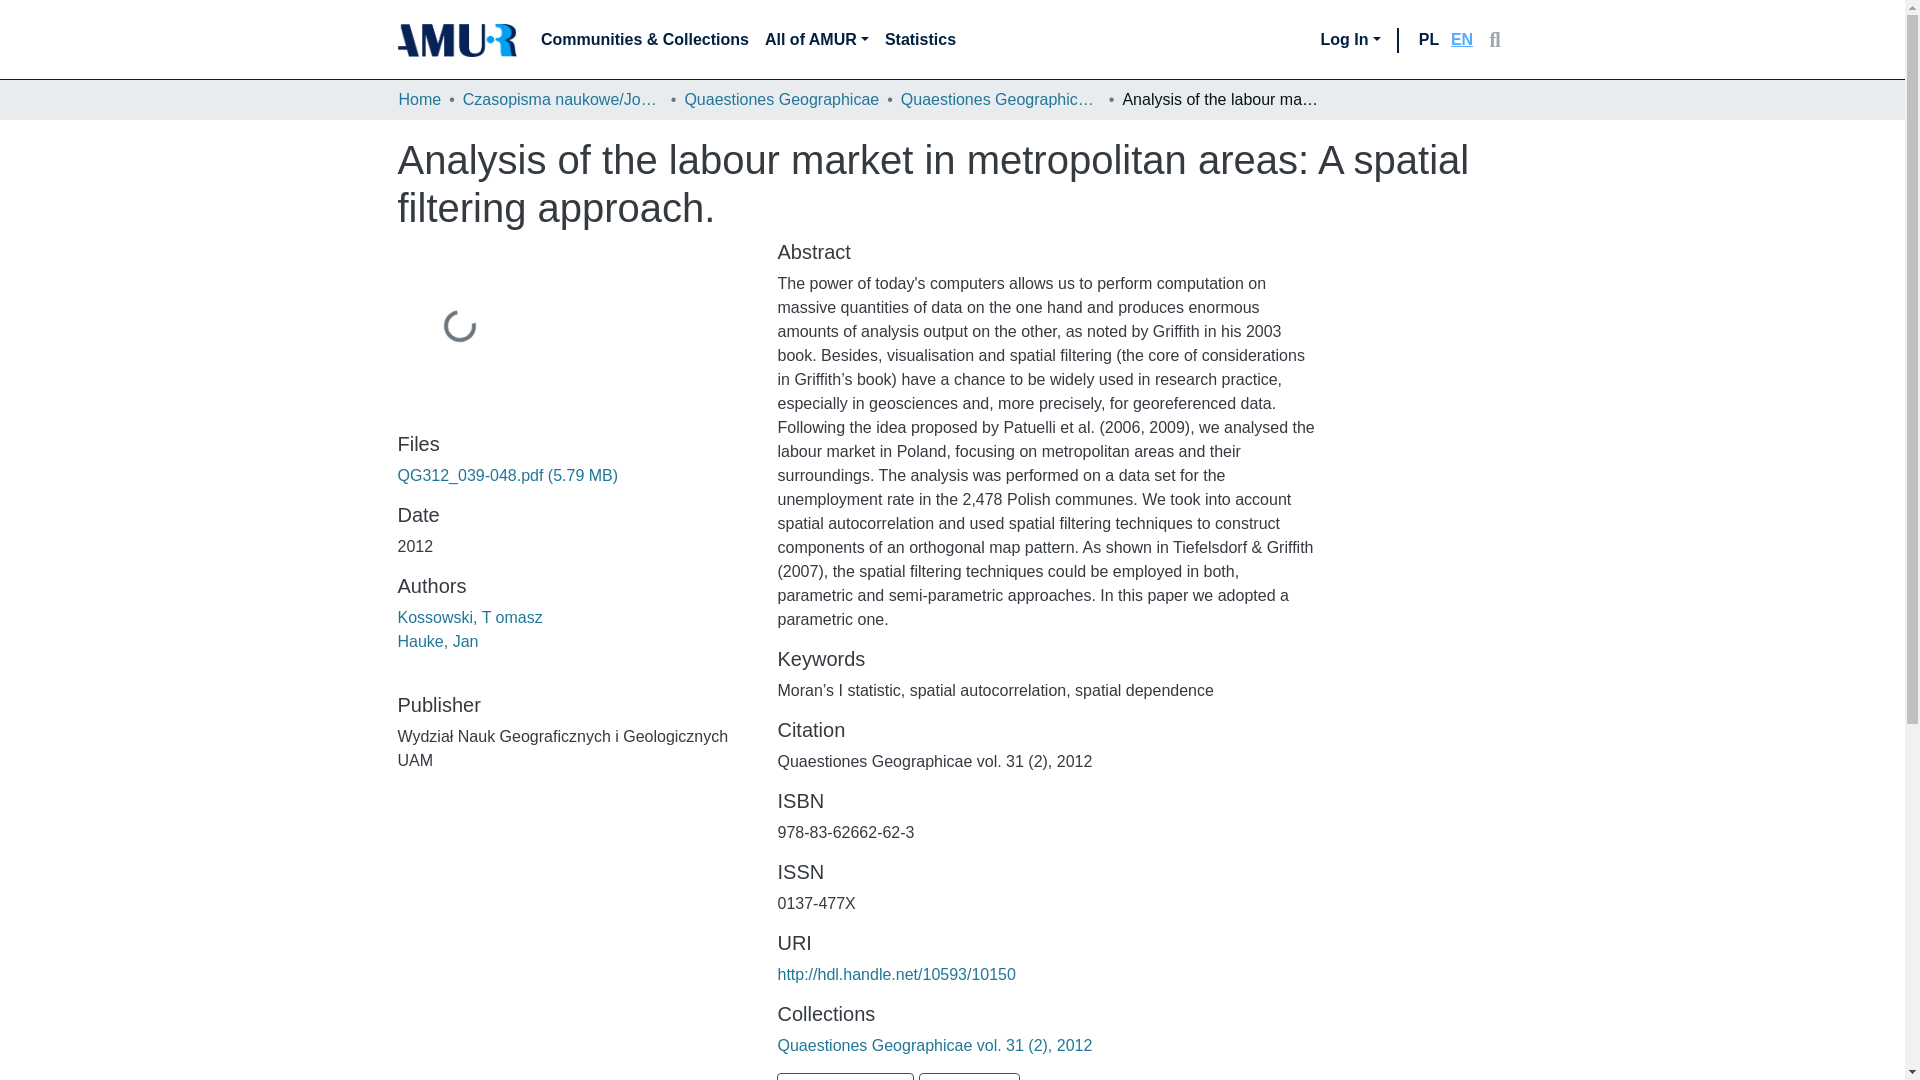 This screenshot has width=1920, height=1080. Describe the element at coordinates (845, 1076) in the screenshot. I see `Full item page` at that location.